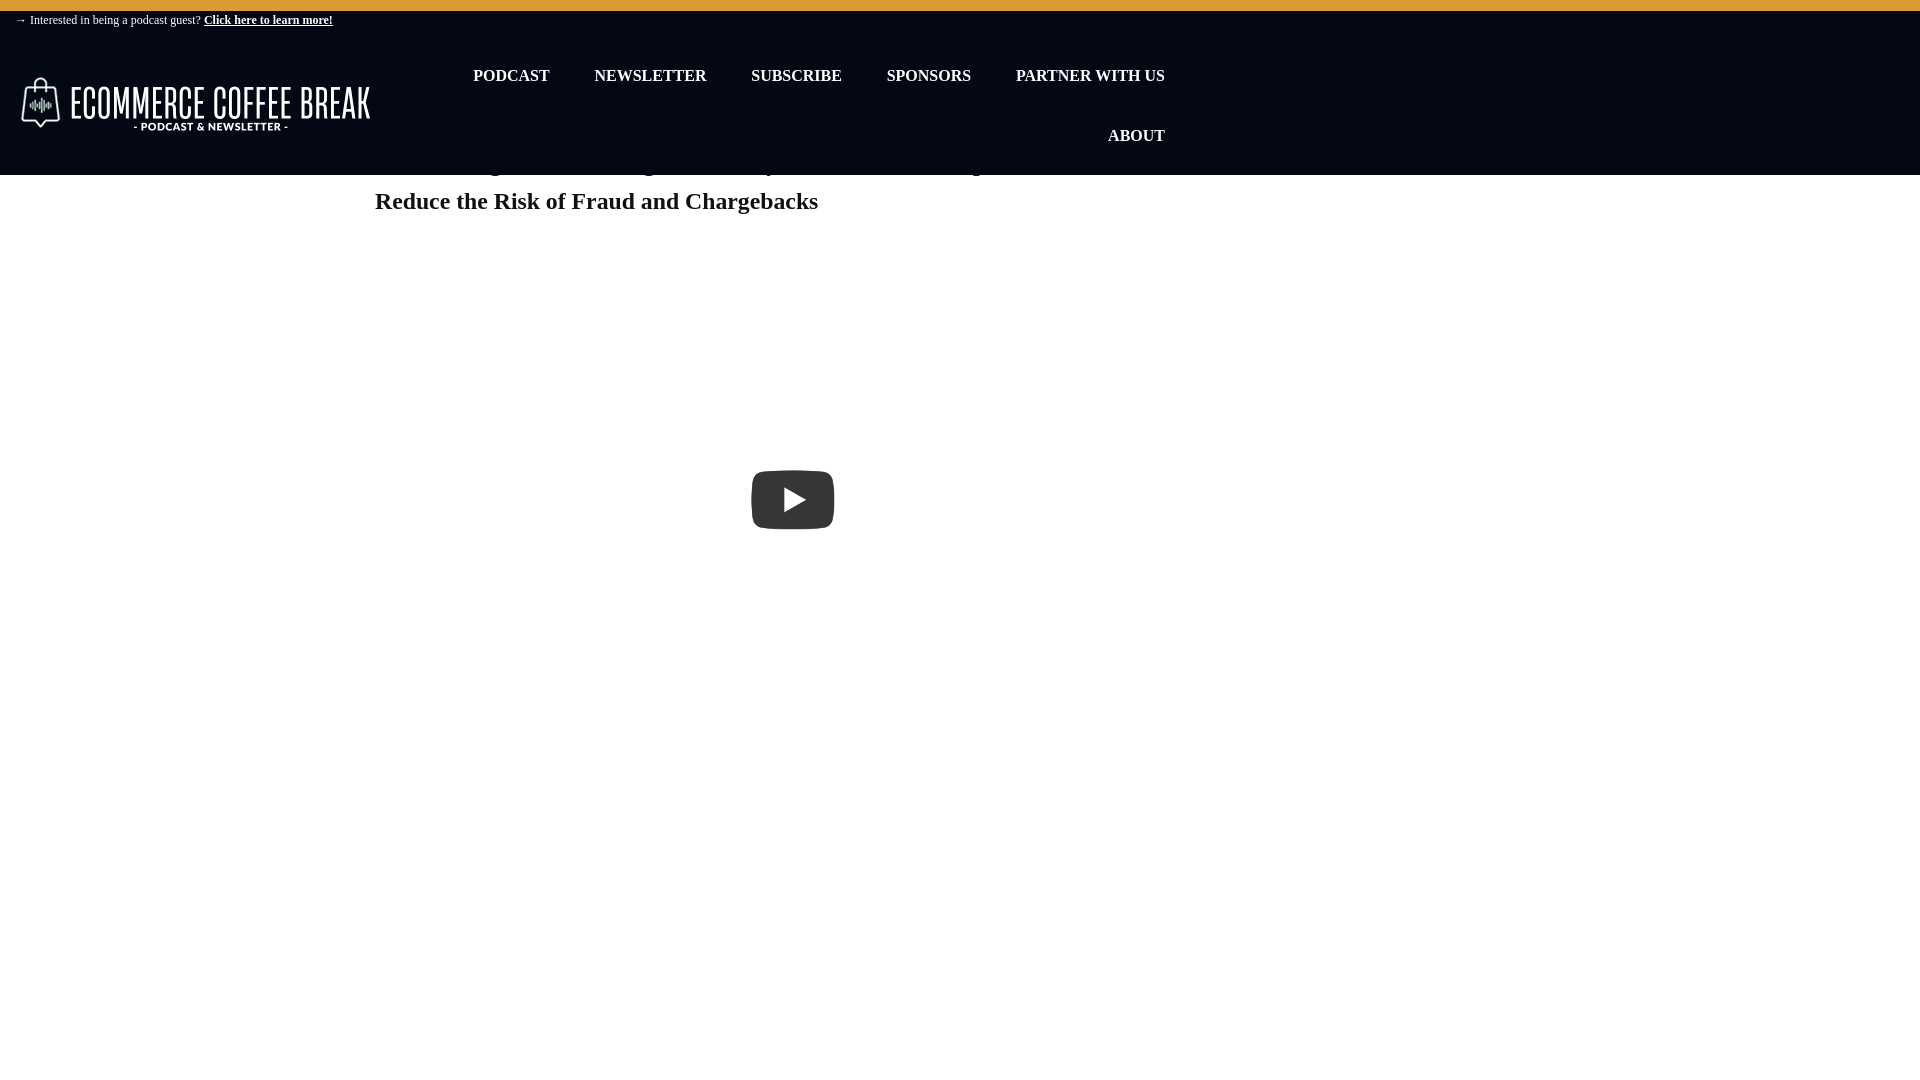 This screenshot has width=1920, height=1080. I want to click on PODCAST, so click(510, 84).